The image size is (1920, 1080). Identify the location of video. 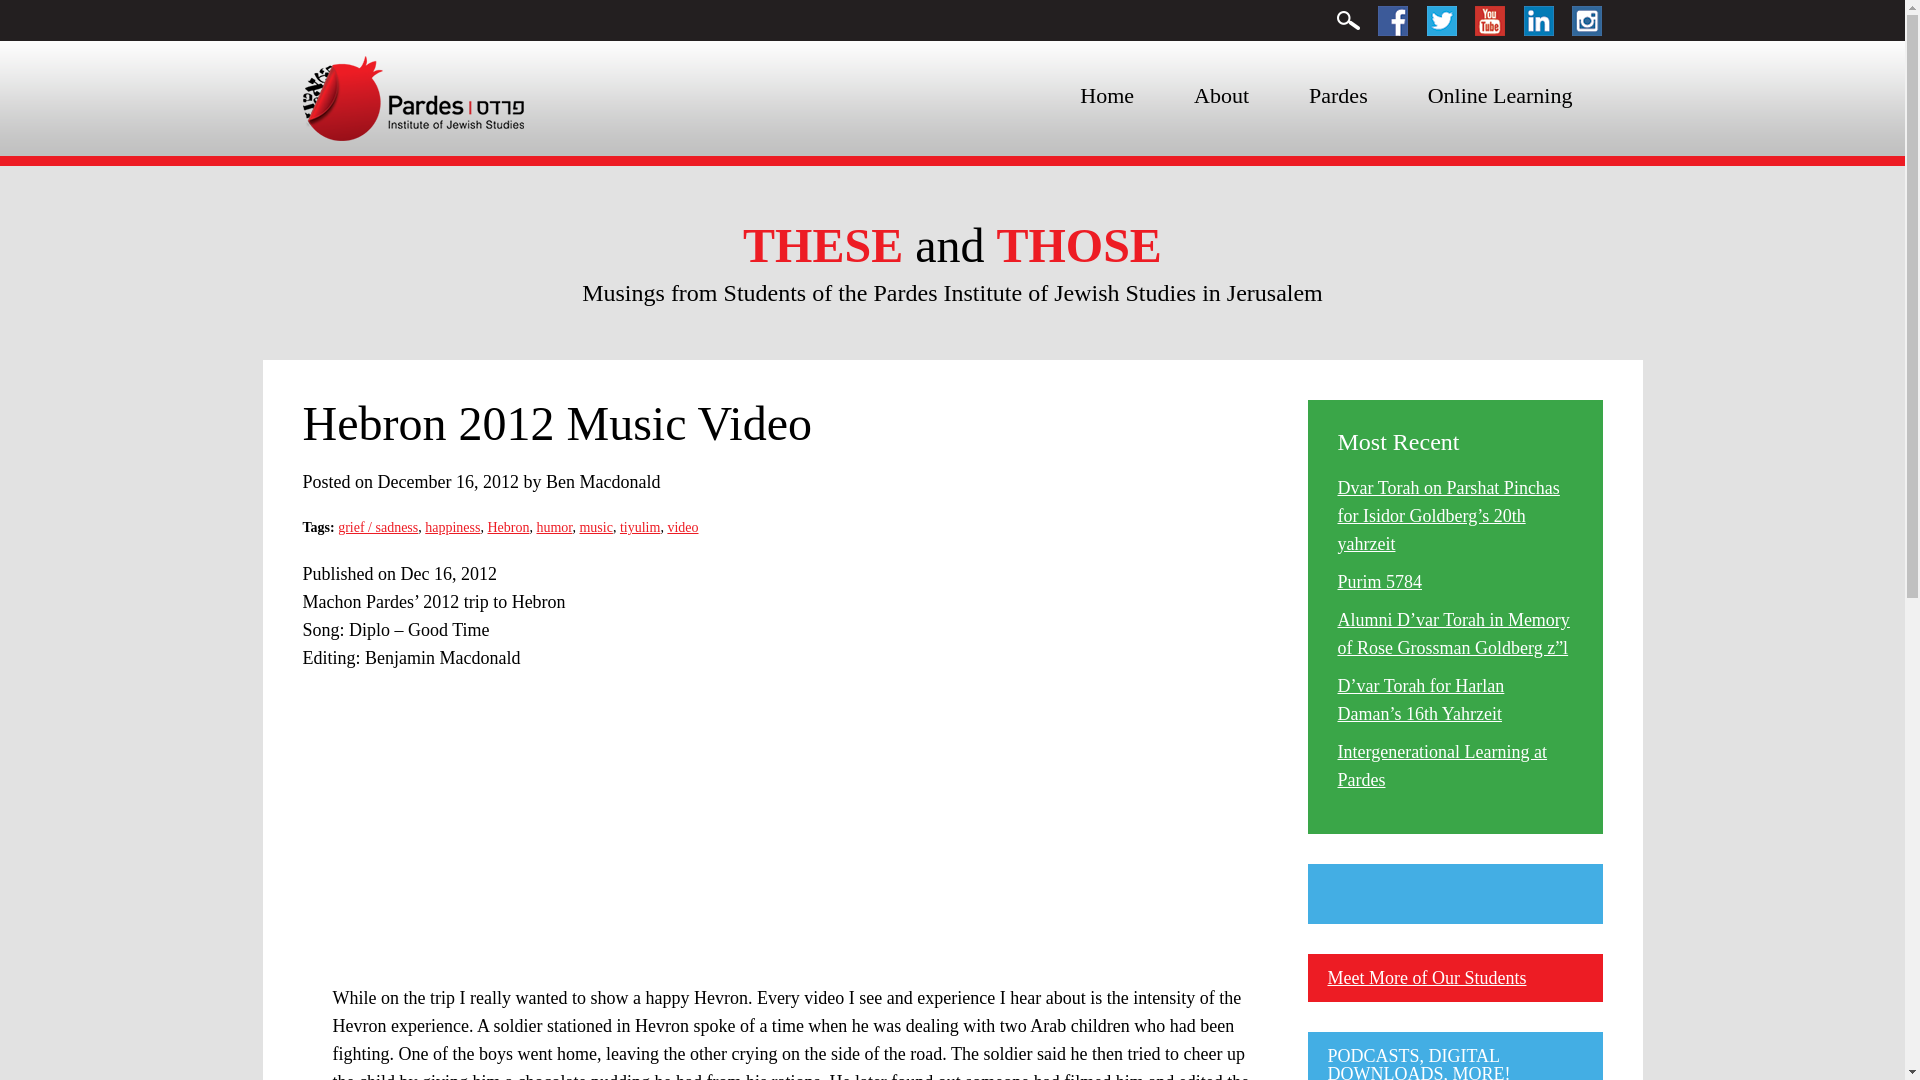
(682, 526).